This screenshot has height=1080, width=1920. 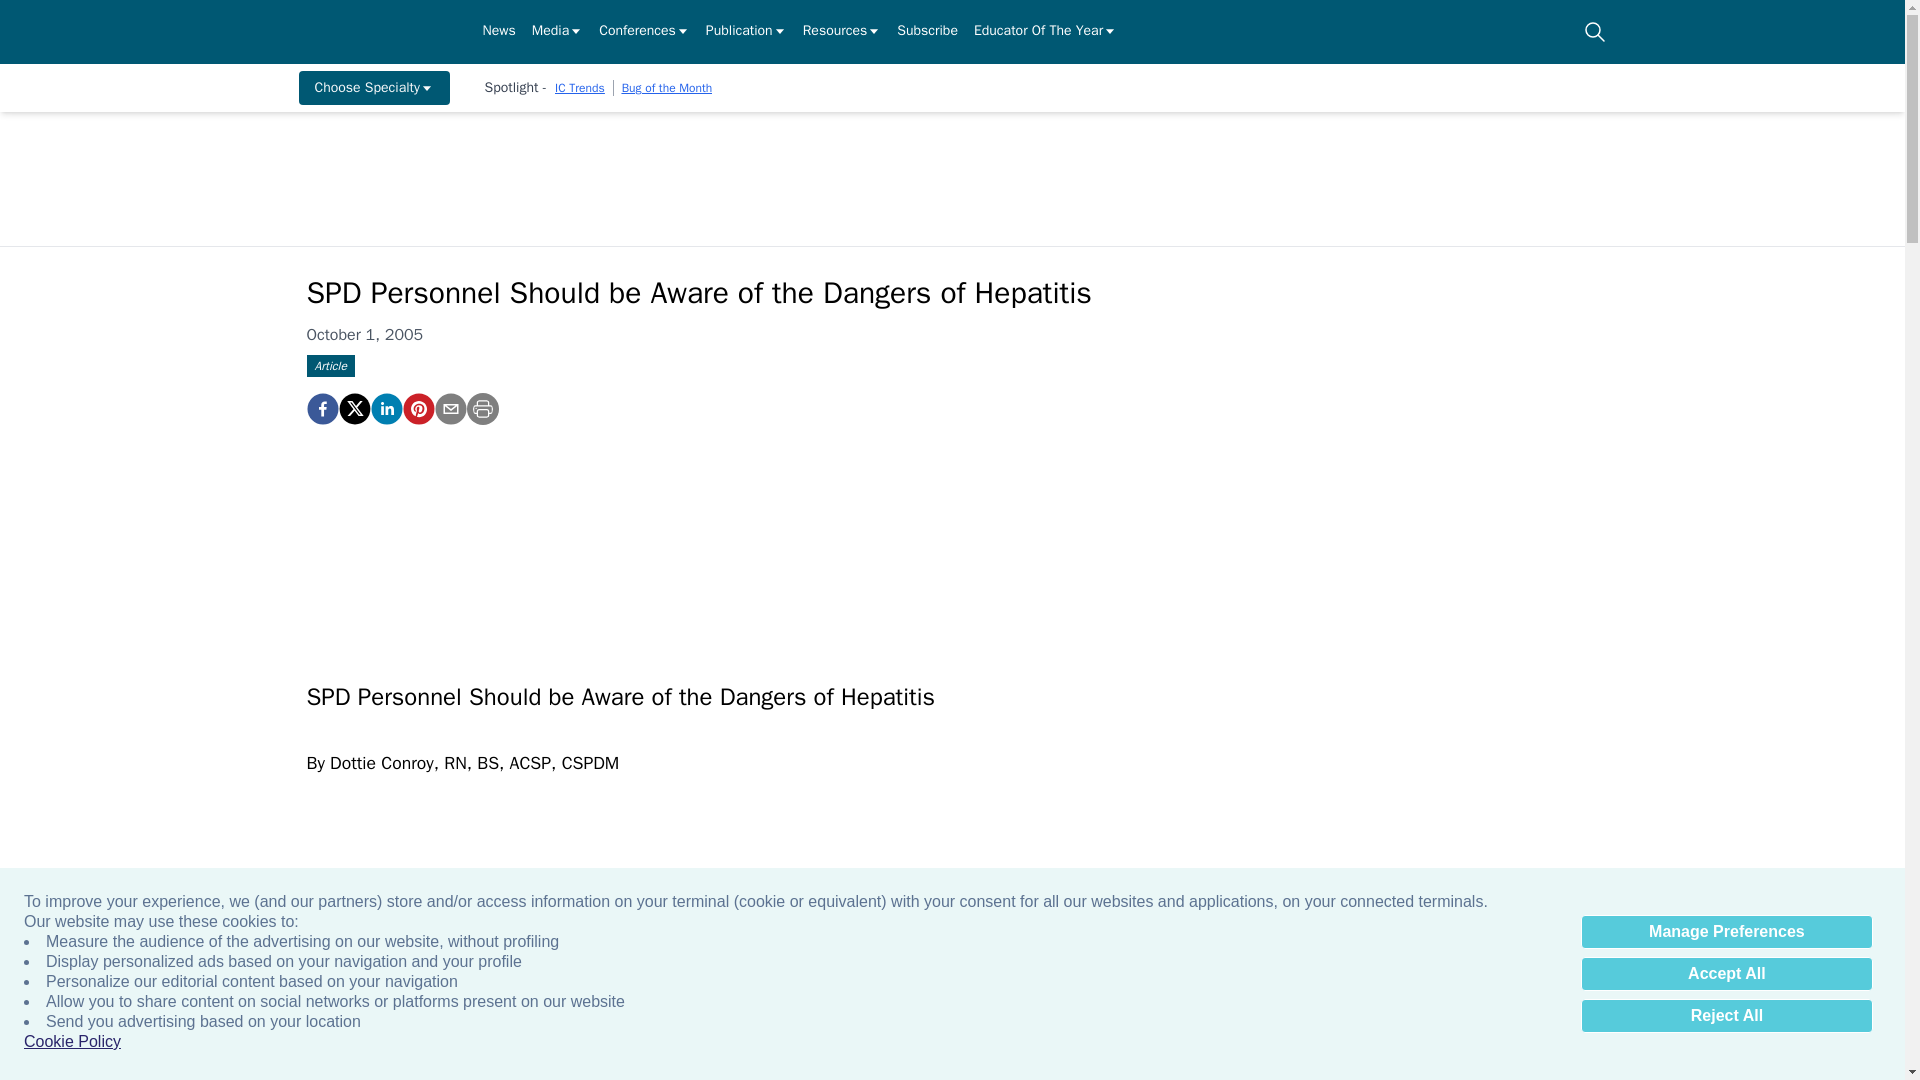 What do you see at coordinates (1726, 1016) in the screenshot?
I see `Reject All` at bounding box center [1726, 1016].